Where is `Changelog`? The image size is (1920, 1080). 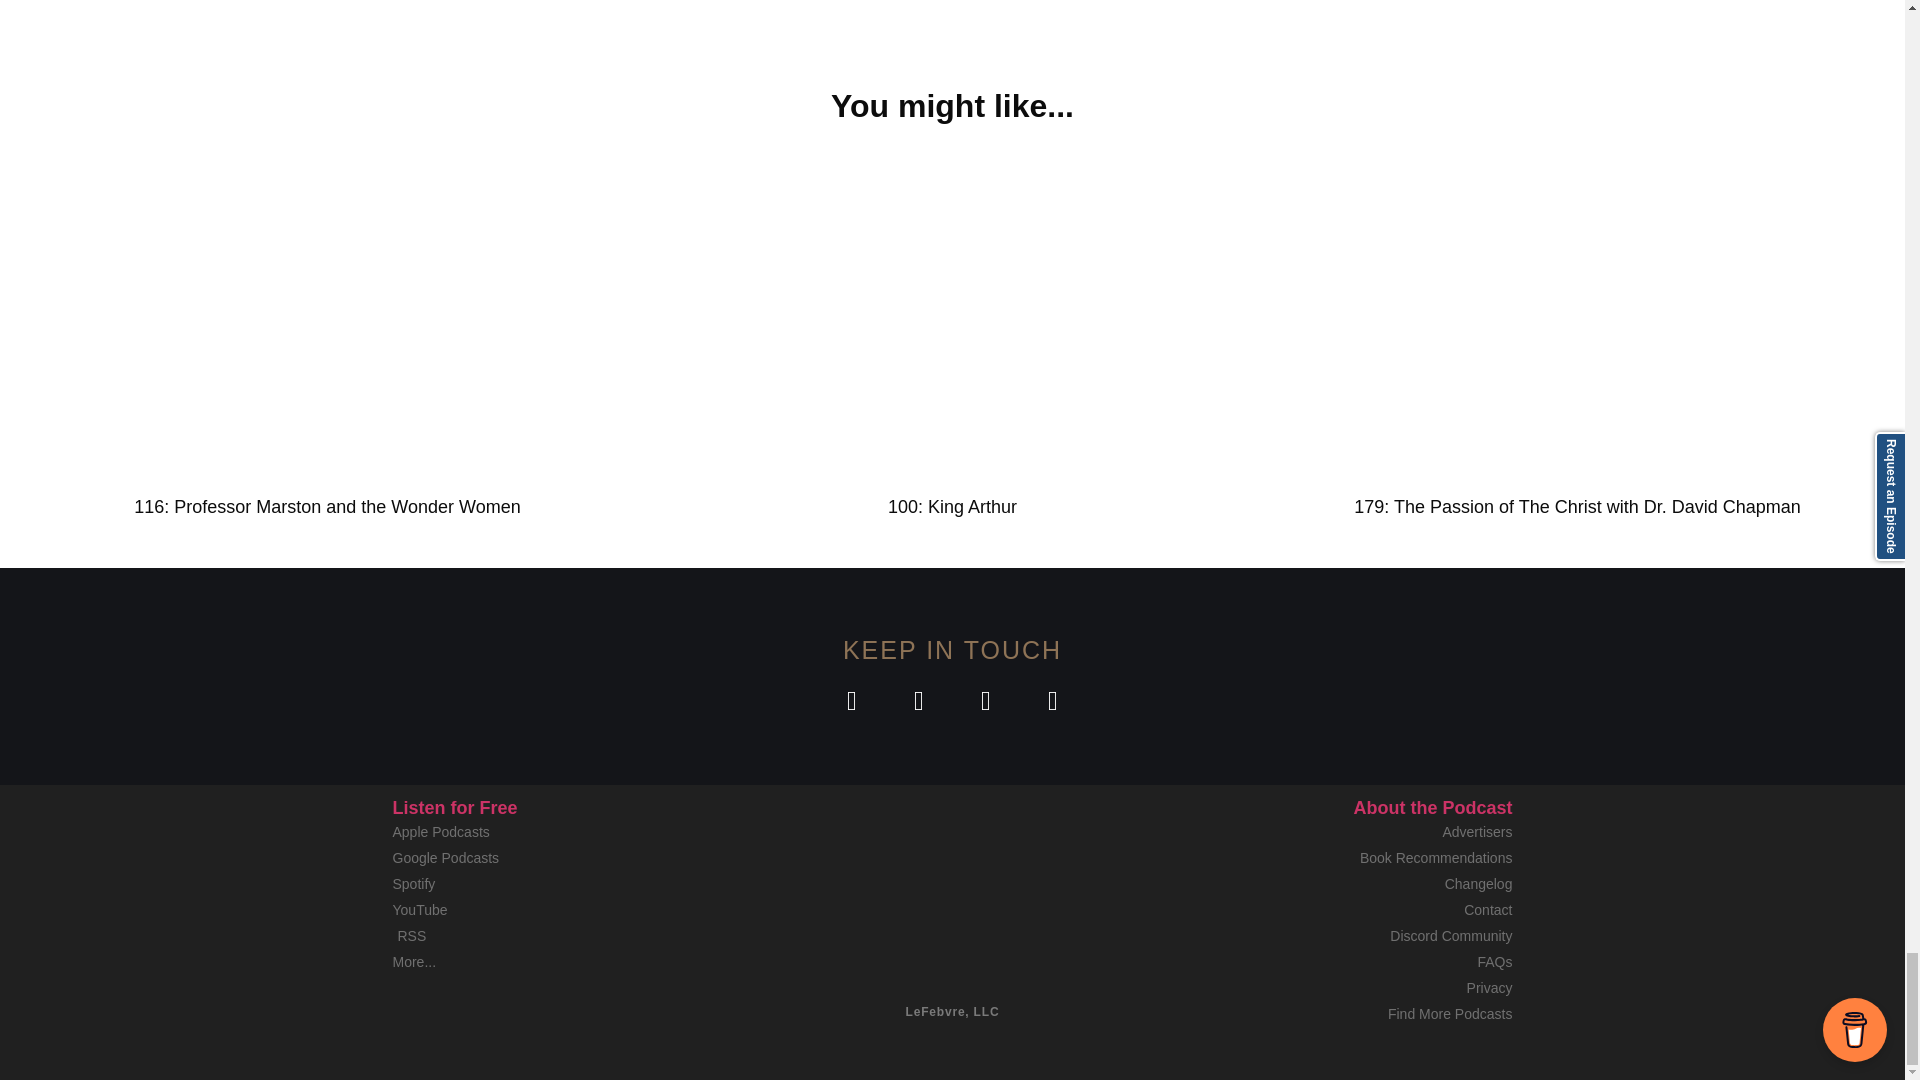 Changelog is located at coordinates (1332, 884).